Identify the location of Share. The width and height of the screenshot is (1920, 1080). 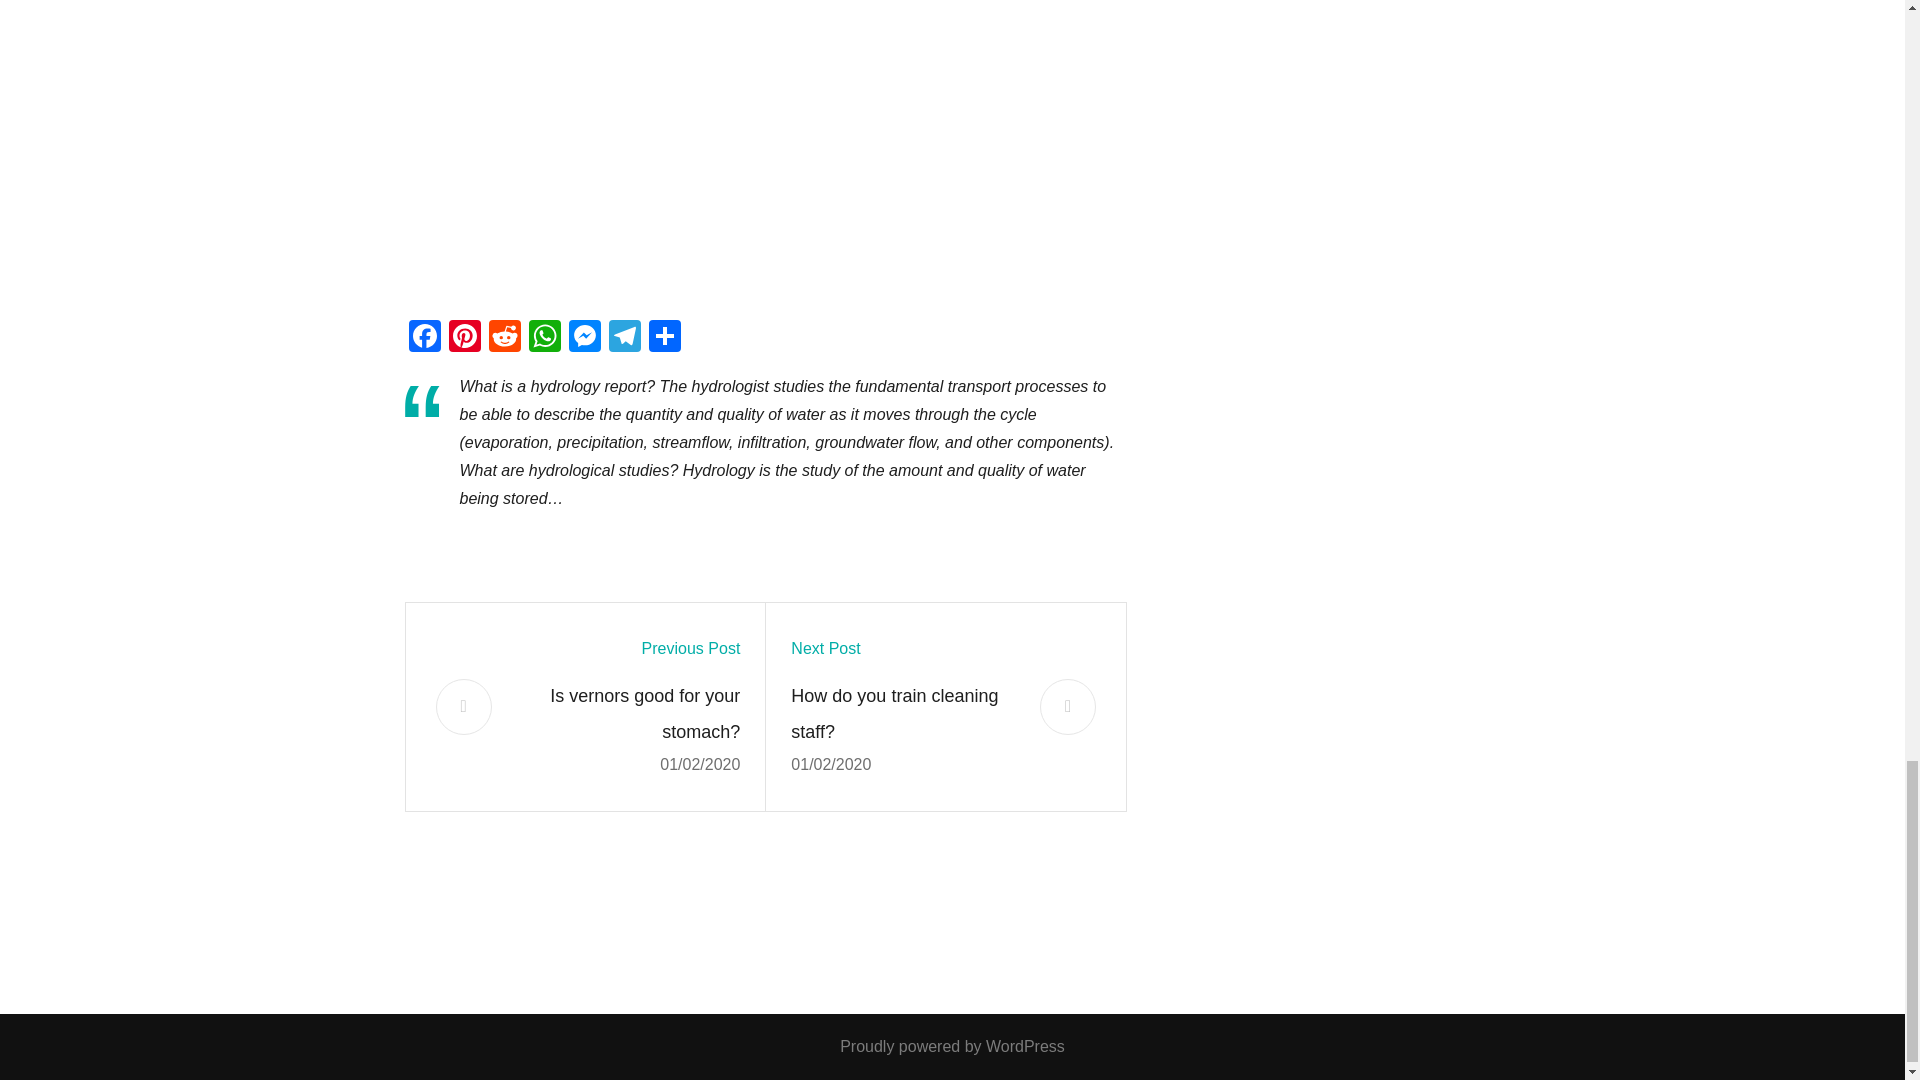
(663, 338).